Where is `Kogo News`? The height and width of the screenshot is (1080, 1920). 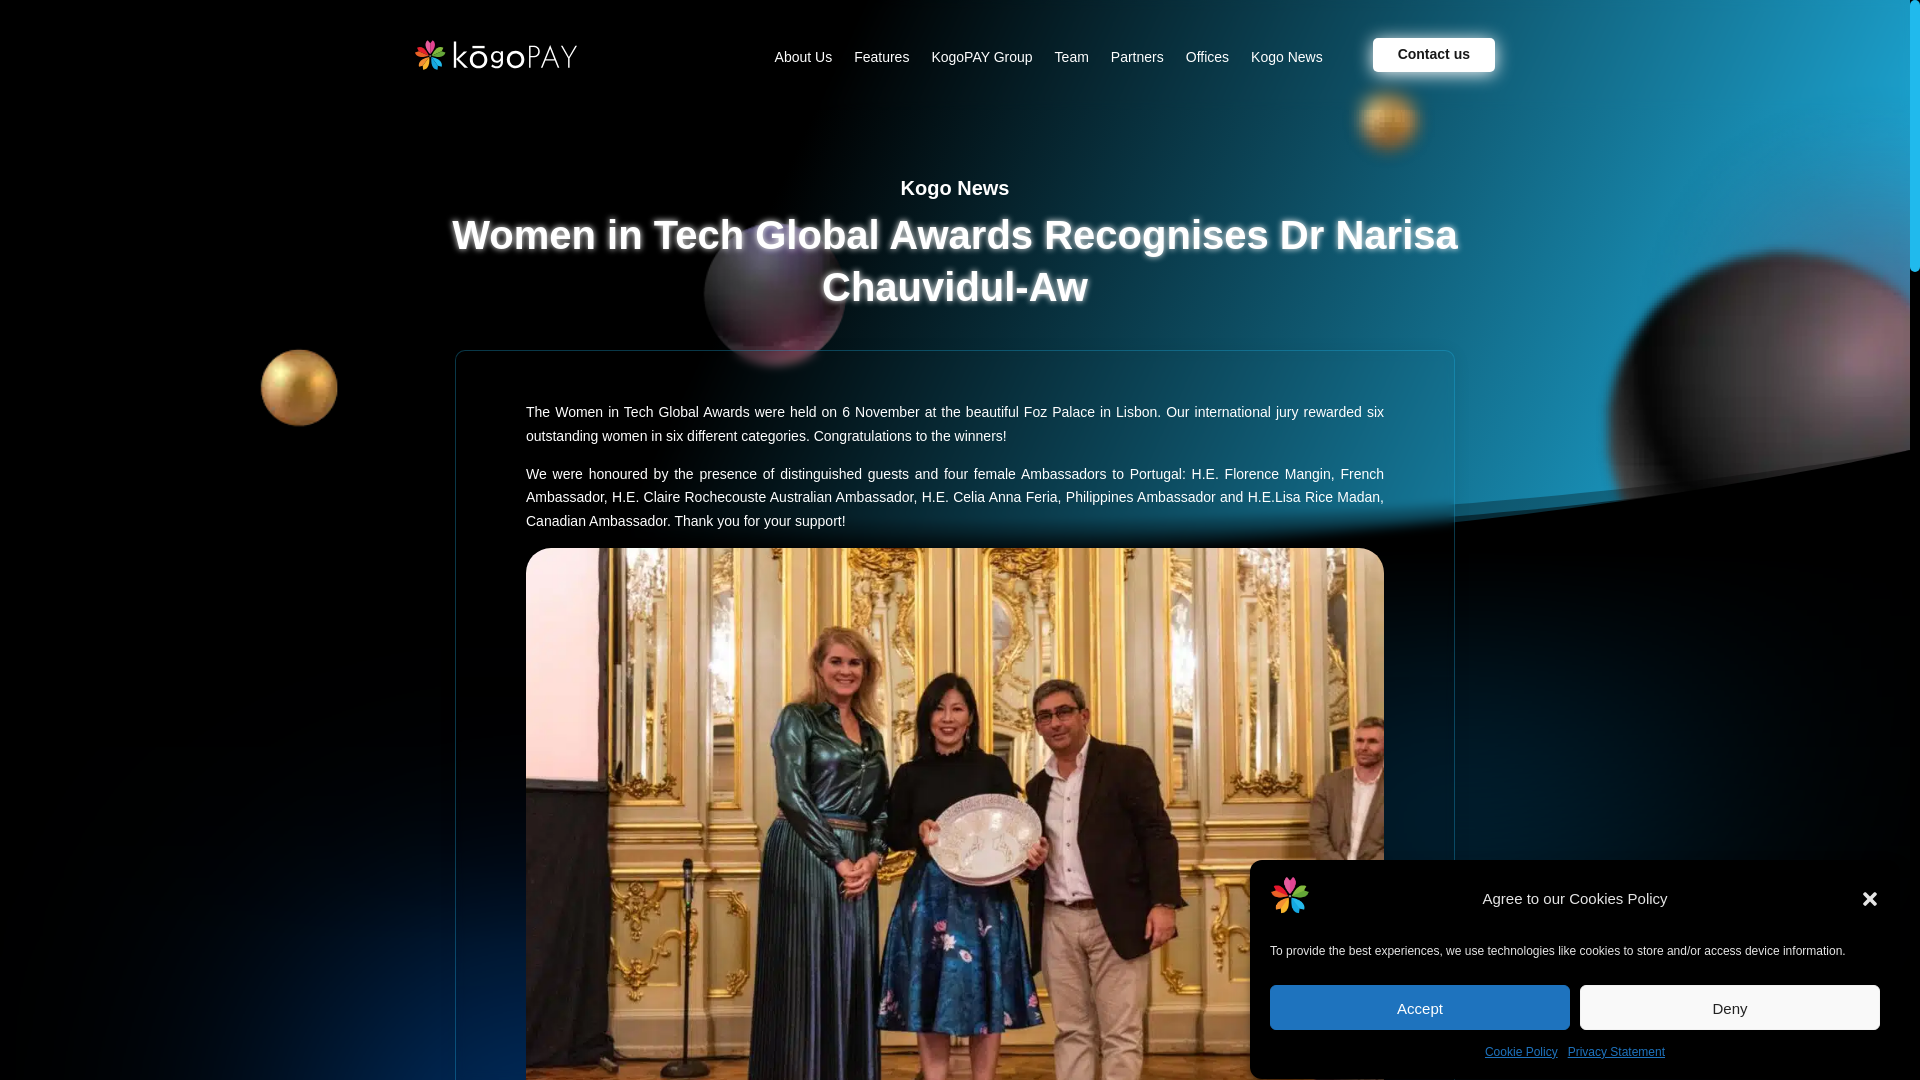 Kogo News is located at coordinates (1286, 60).